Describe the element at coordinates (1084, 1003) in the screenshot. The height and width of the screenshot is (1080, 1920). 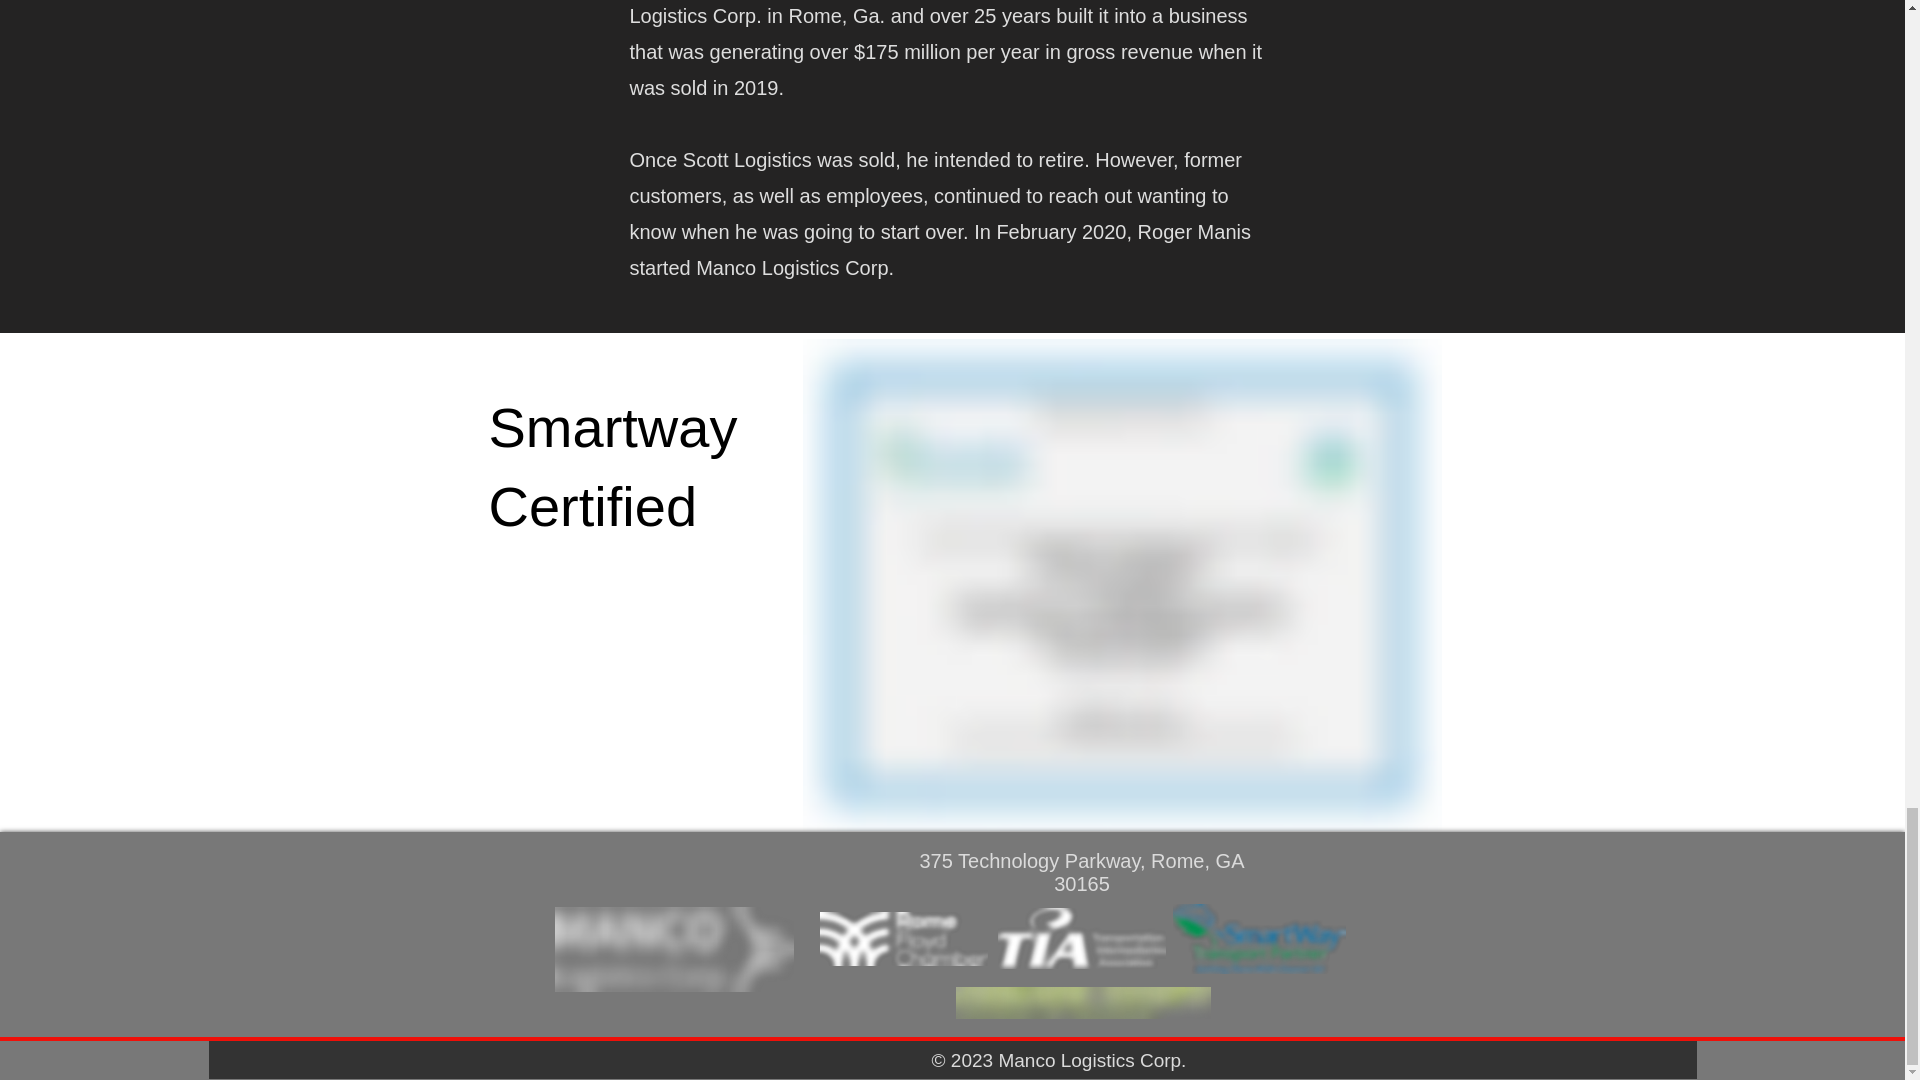
I see `CherokeeCountyChamber.png` at that location.